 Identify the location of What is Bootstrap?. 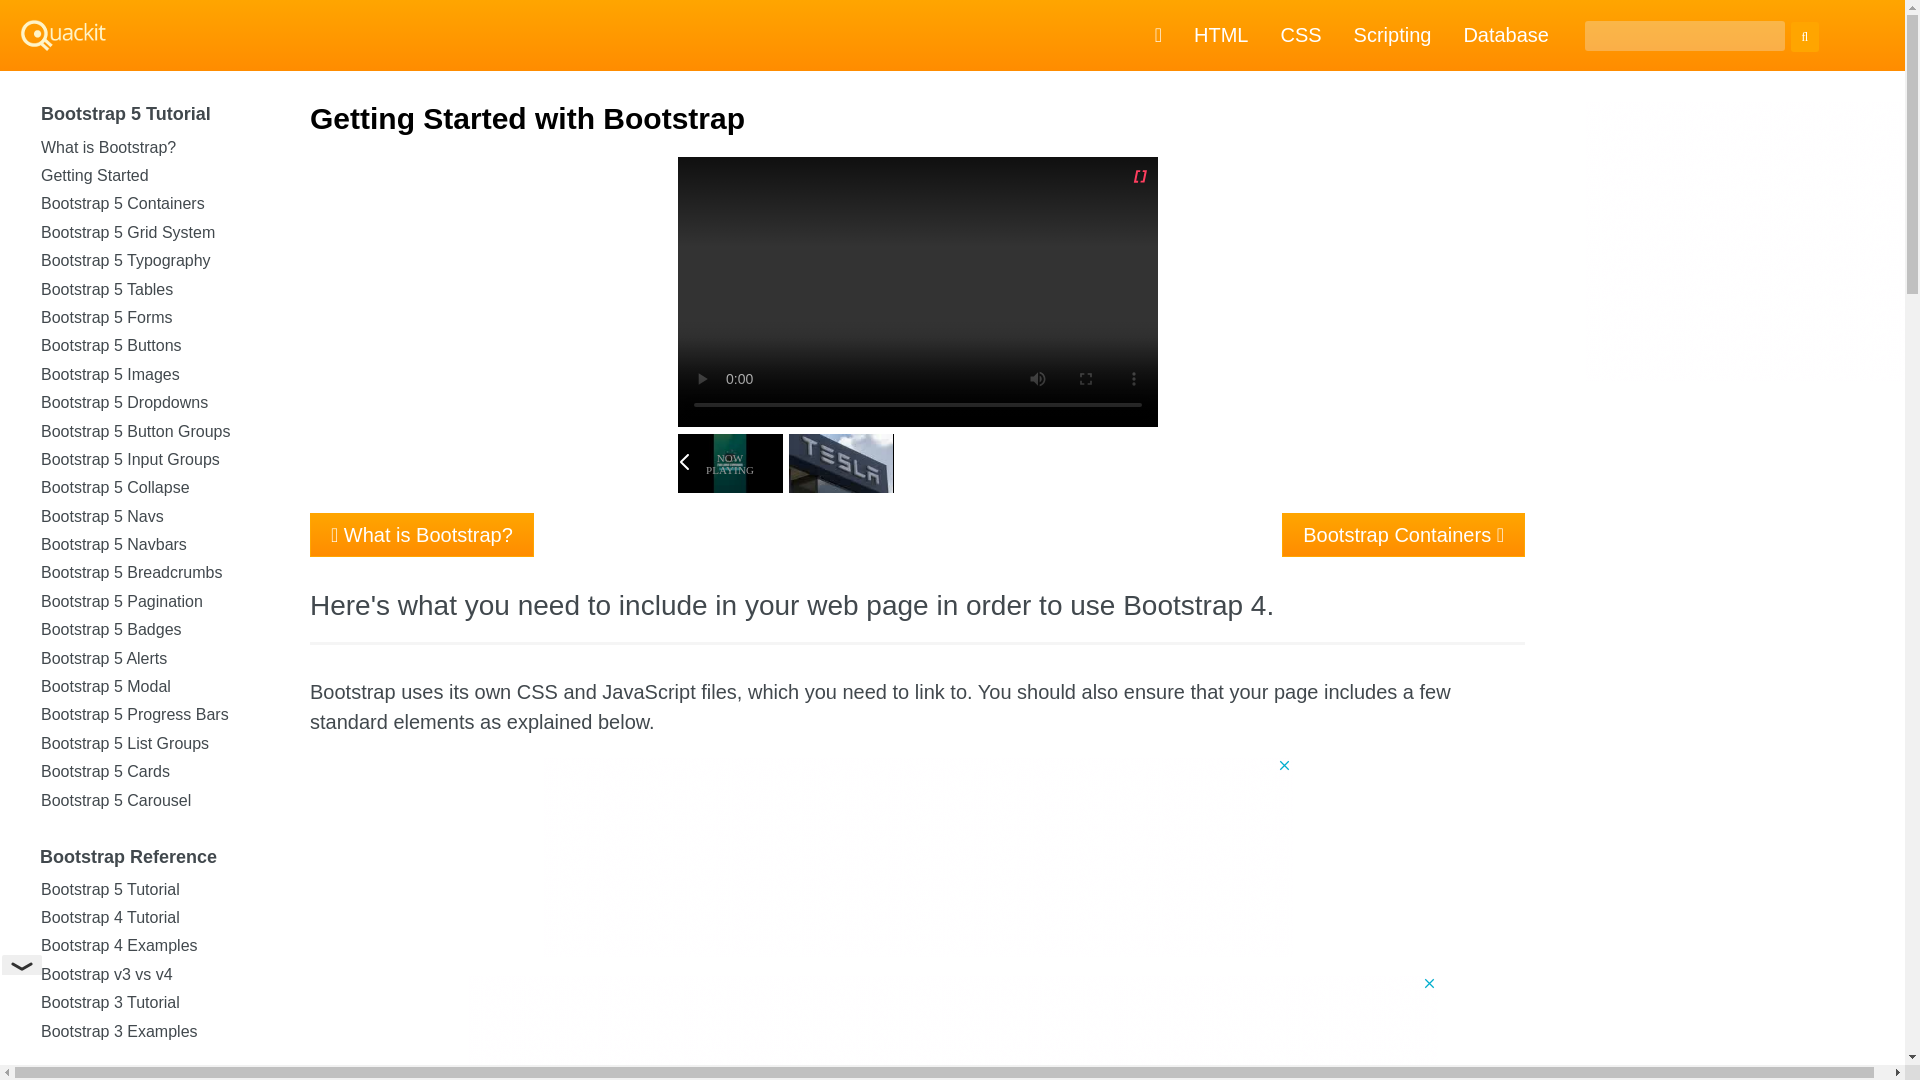
(150, 148).